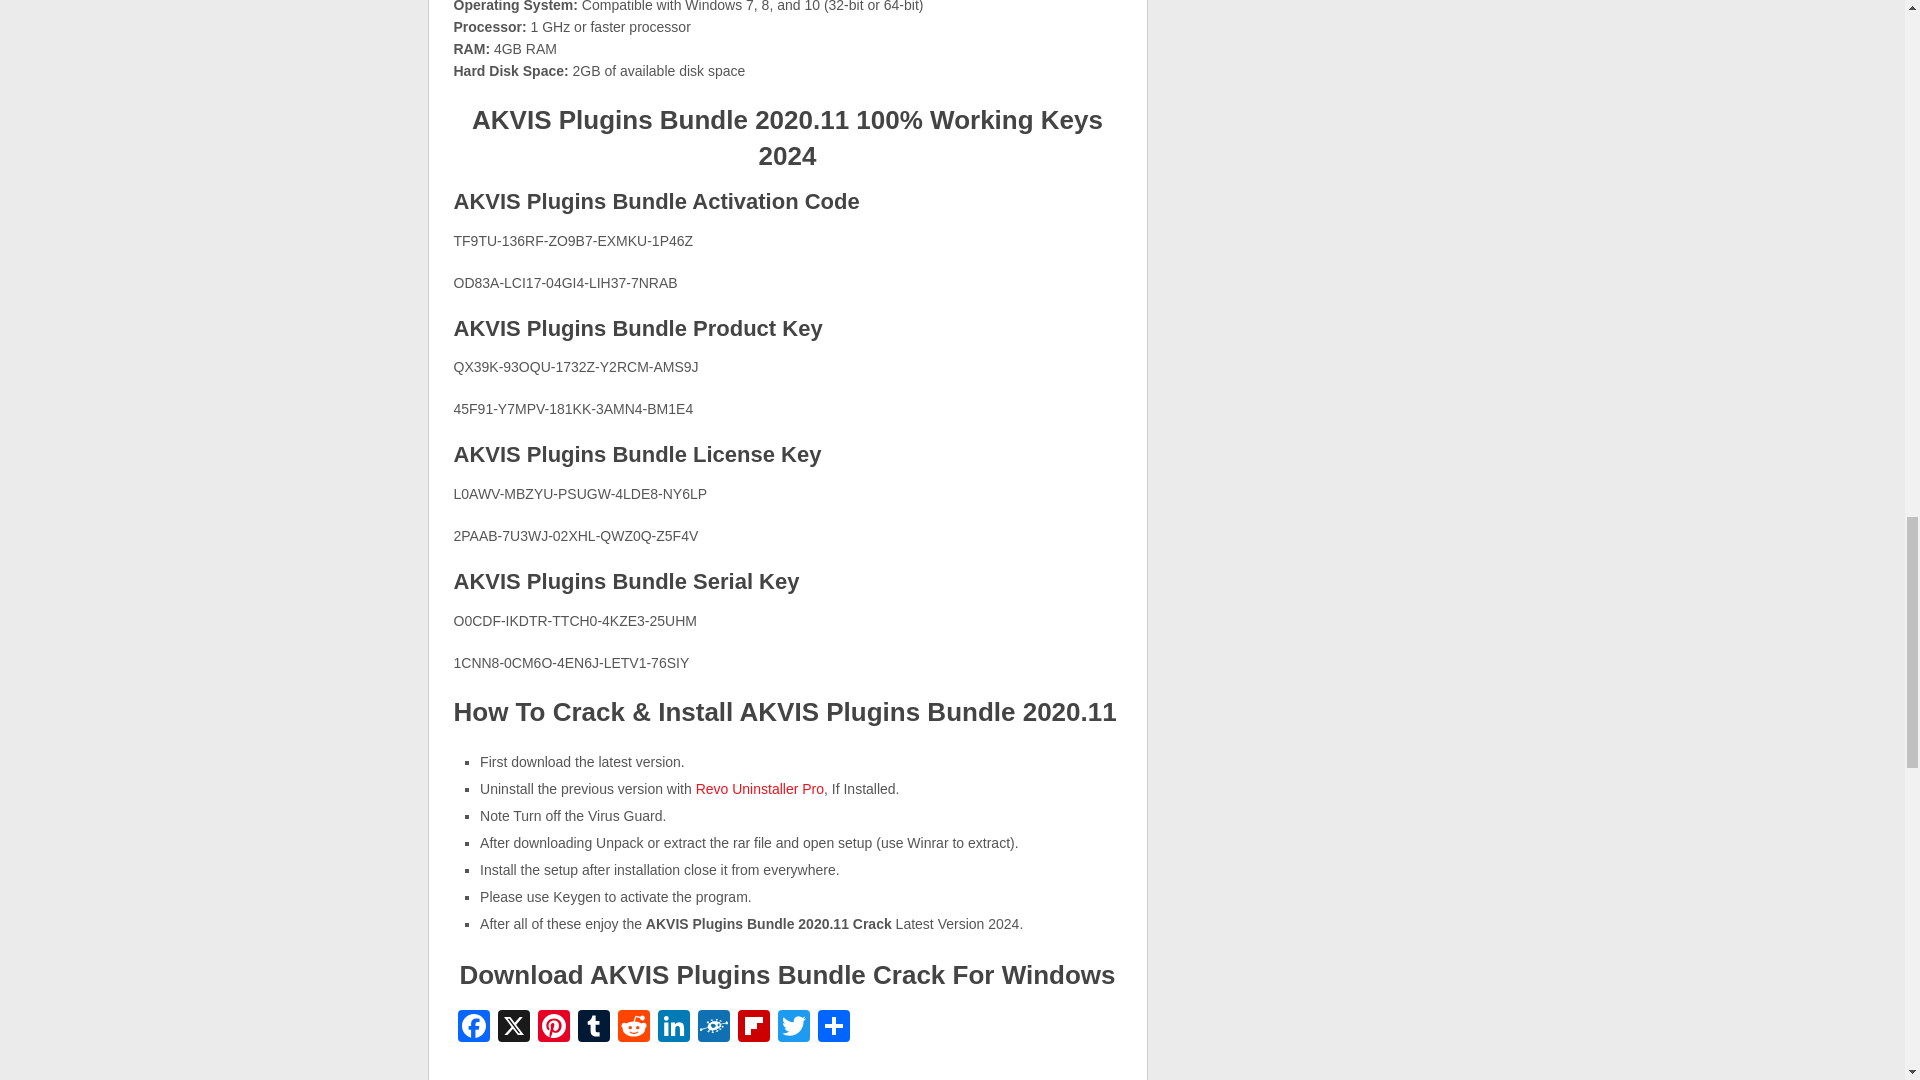 This screenshot has height=1080, width=1920. Describe the element at coordinates (794, 1028) in the screenshot. I see `Twitter` at that location.